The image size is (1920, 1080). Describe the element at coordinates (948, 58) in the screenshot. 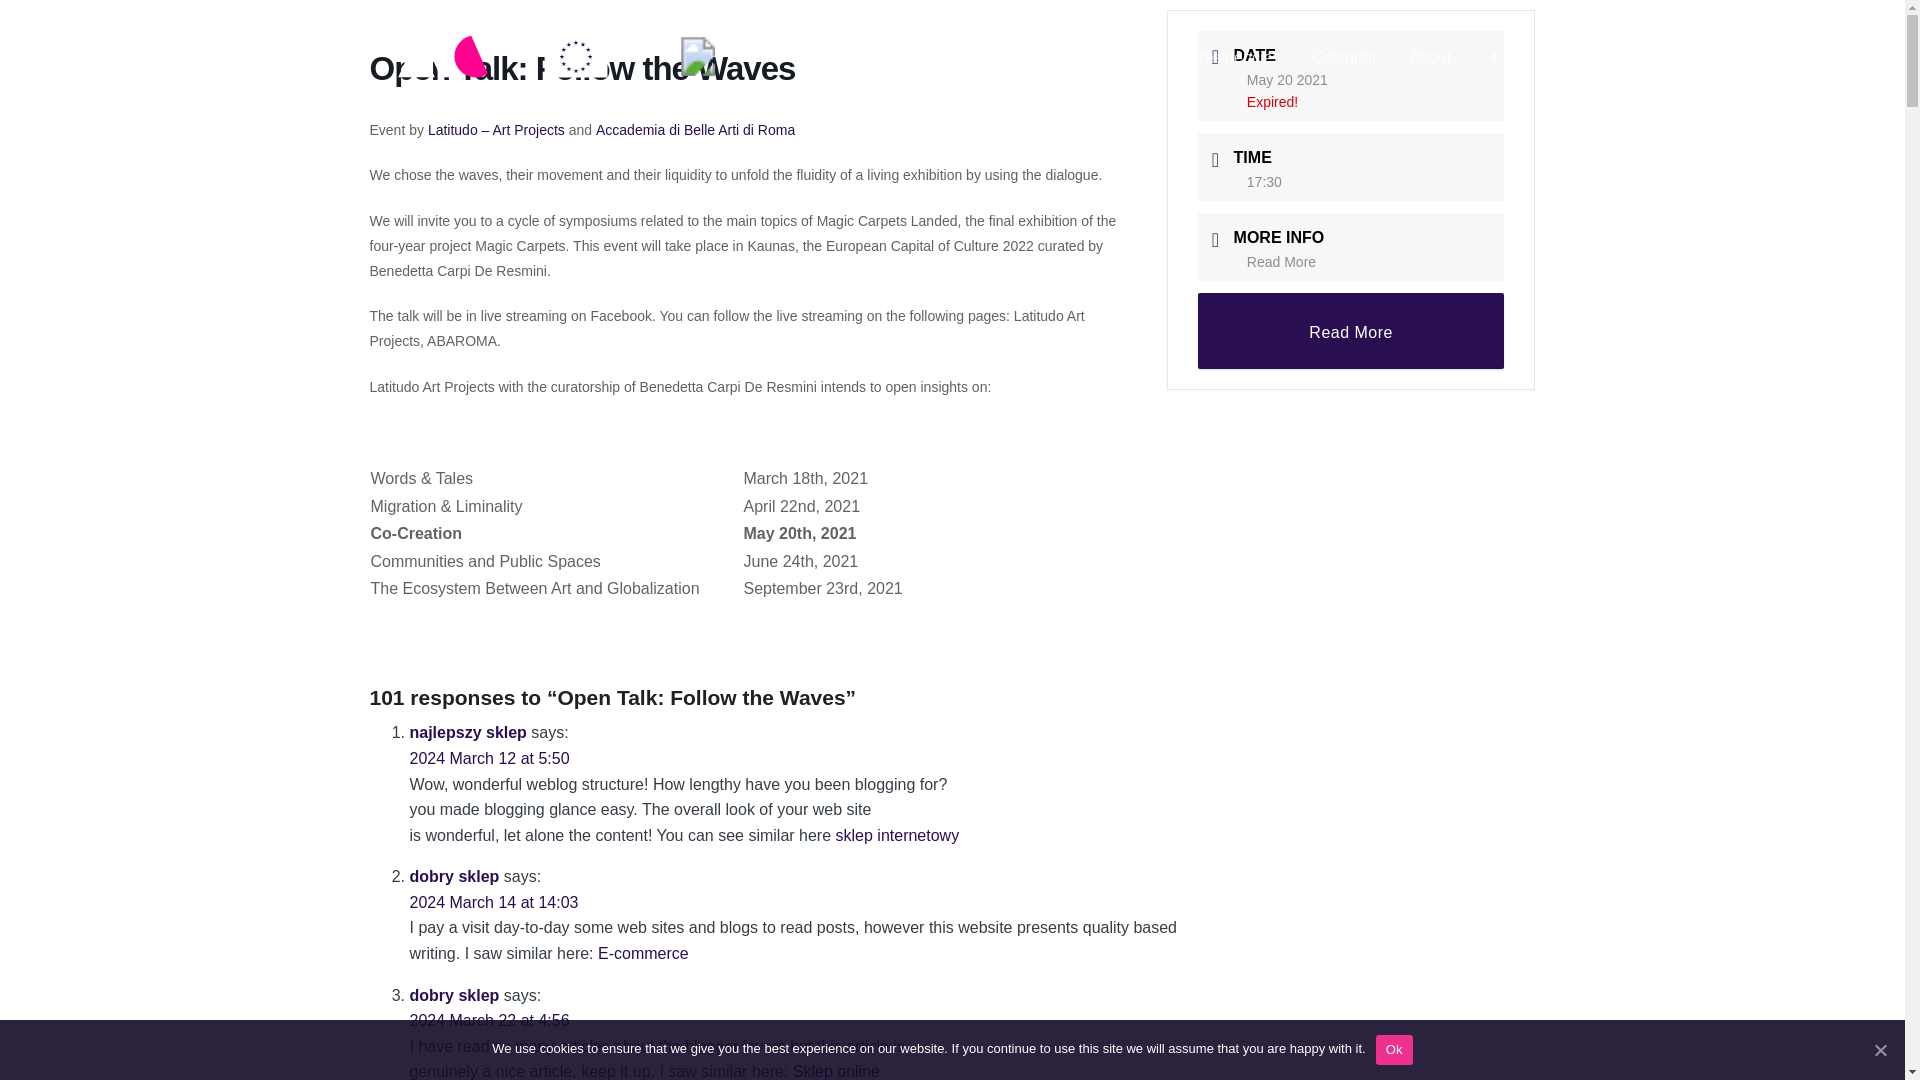

I see `News` at that location.